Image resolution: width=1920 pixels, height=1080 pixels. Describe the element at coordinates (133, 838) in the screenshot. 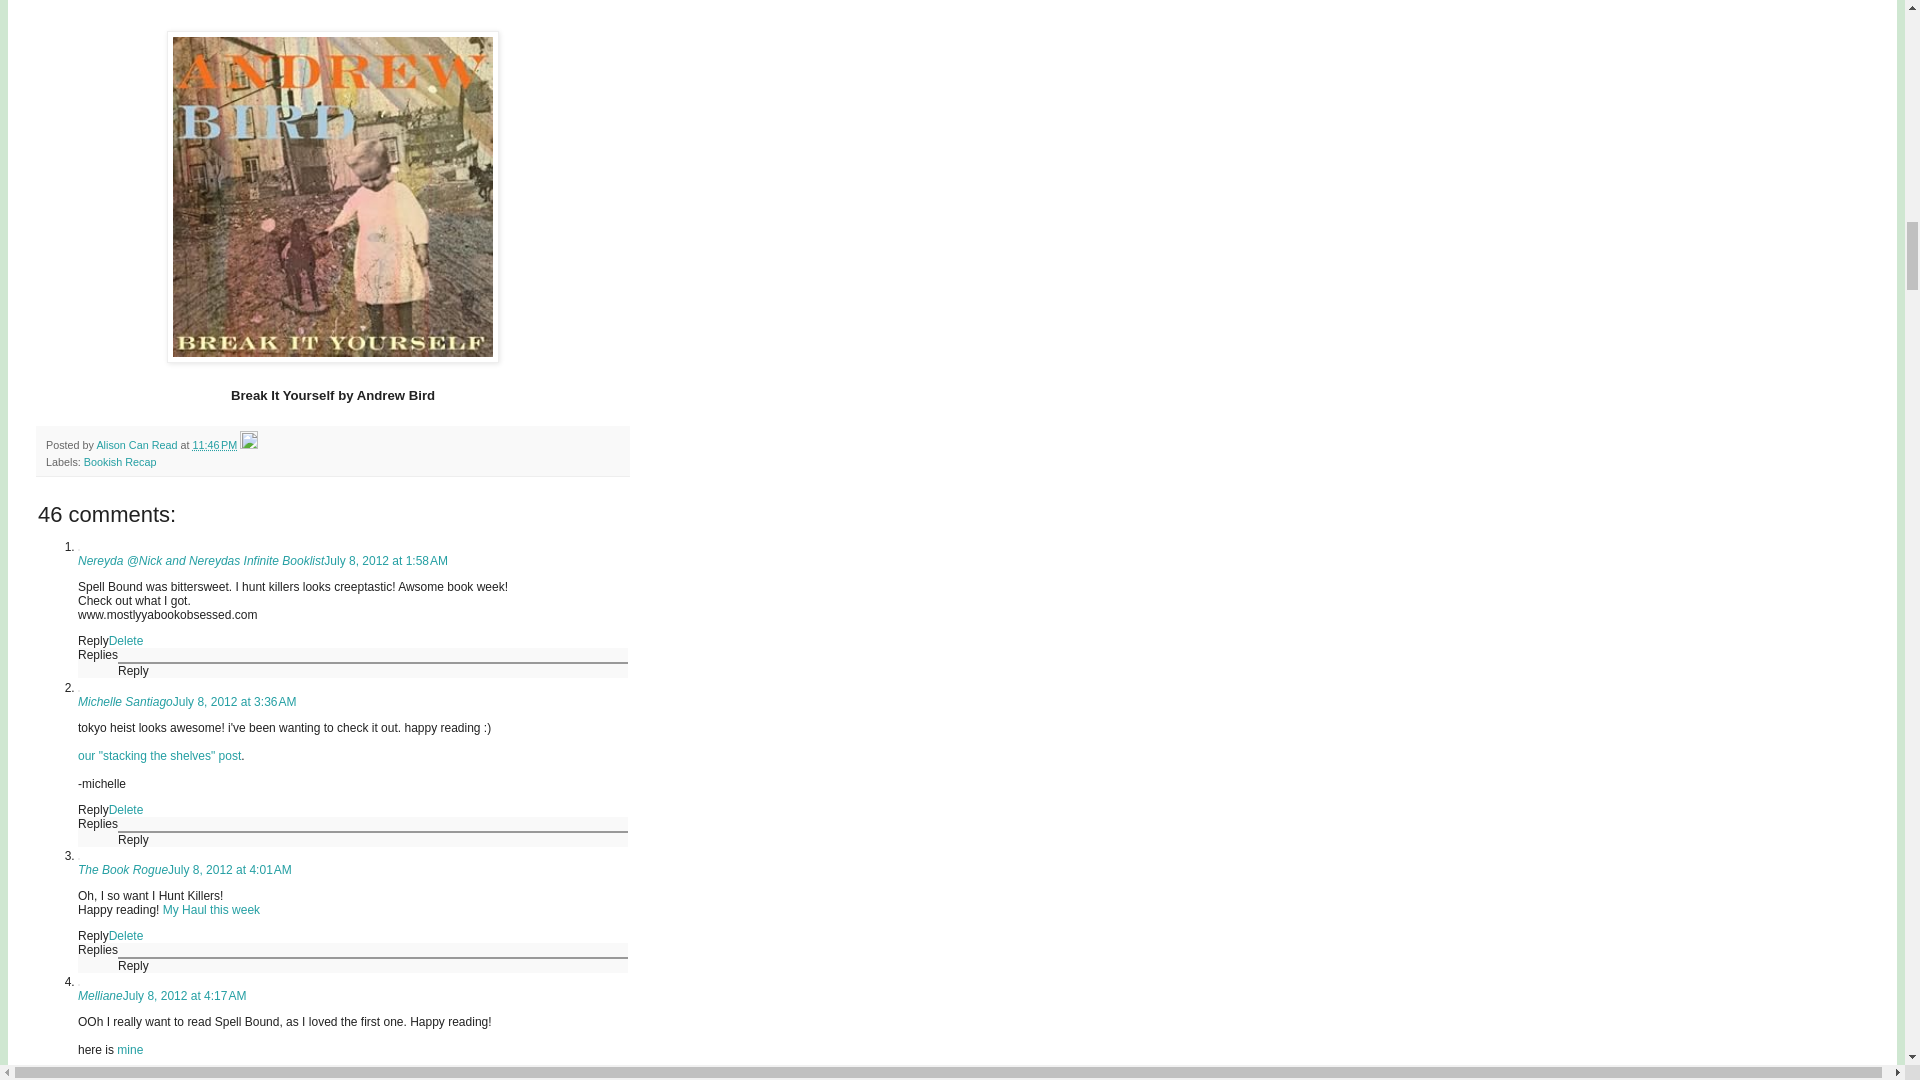

I see `Reply` at that location.